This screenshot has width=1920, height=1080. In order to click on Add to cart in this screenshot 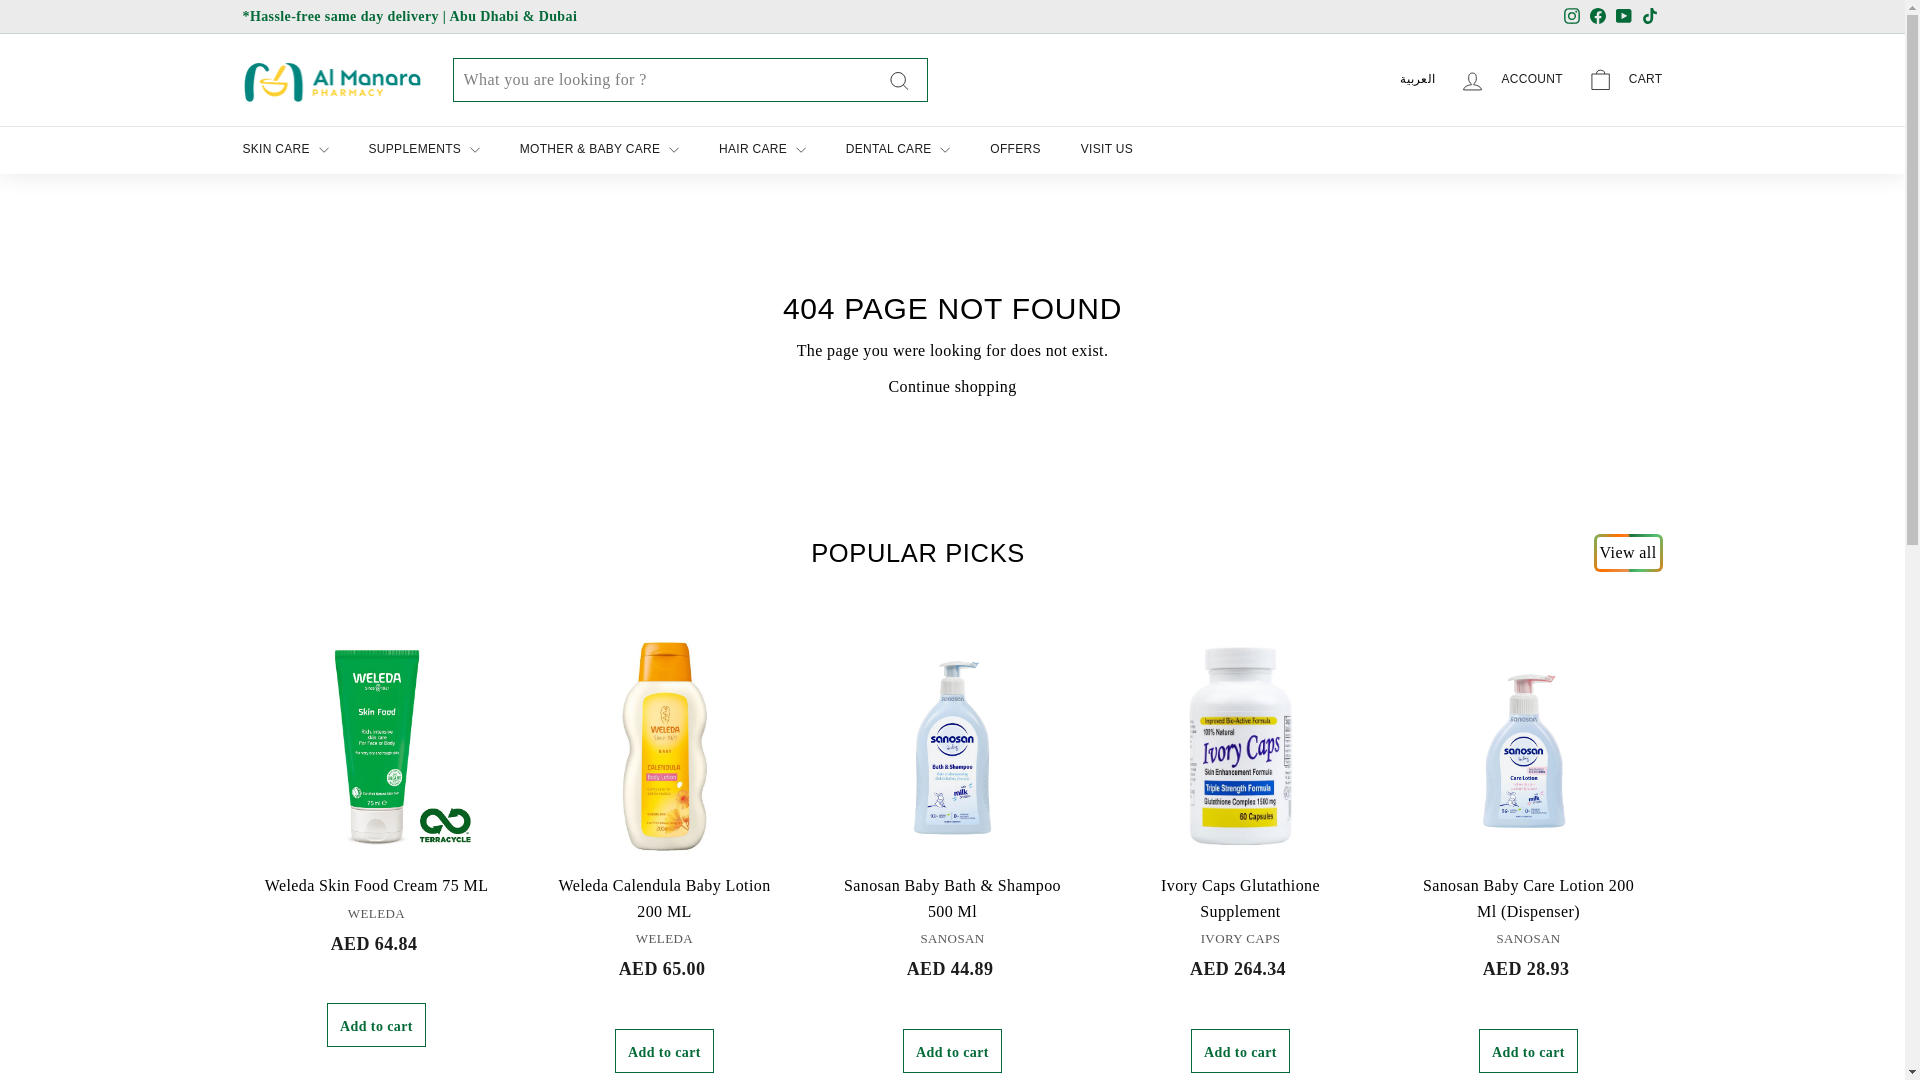, I will do `click(952, 1051)`.